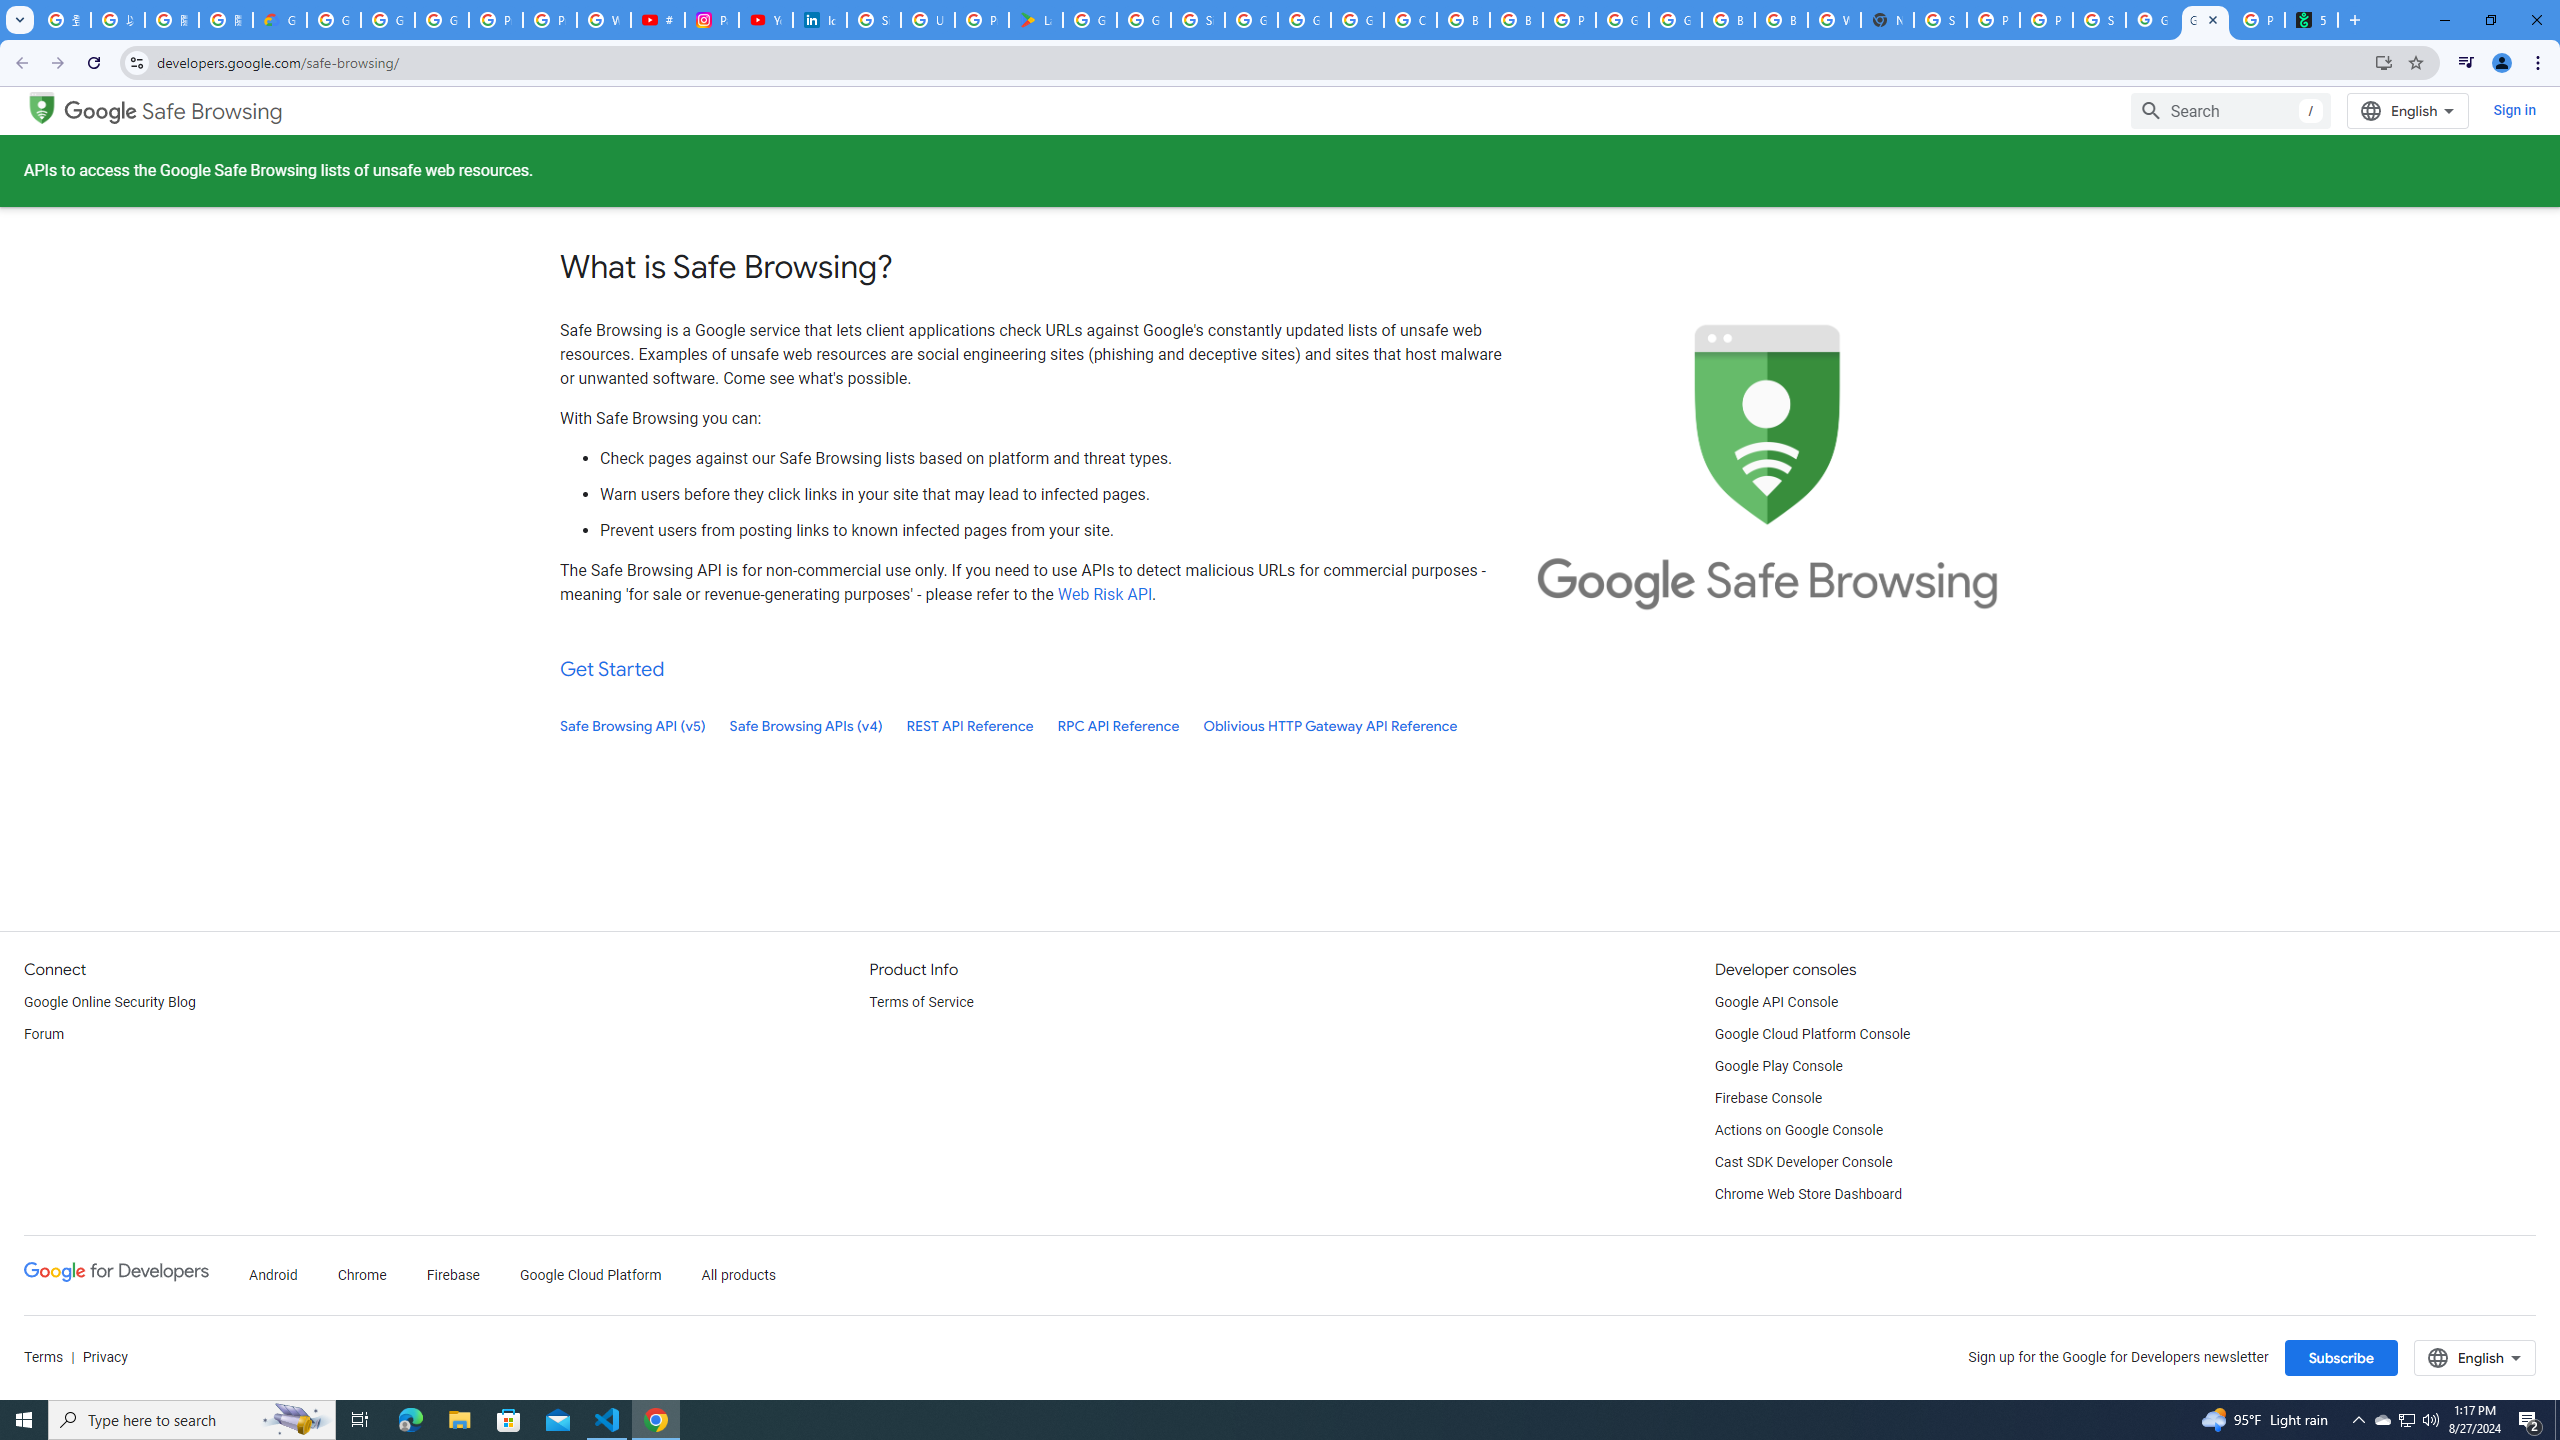  Describe the element at coordinates (1808, 1195) in the screenshot. I see `Chrome Web Store Dashboard` at that location.